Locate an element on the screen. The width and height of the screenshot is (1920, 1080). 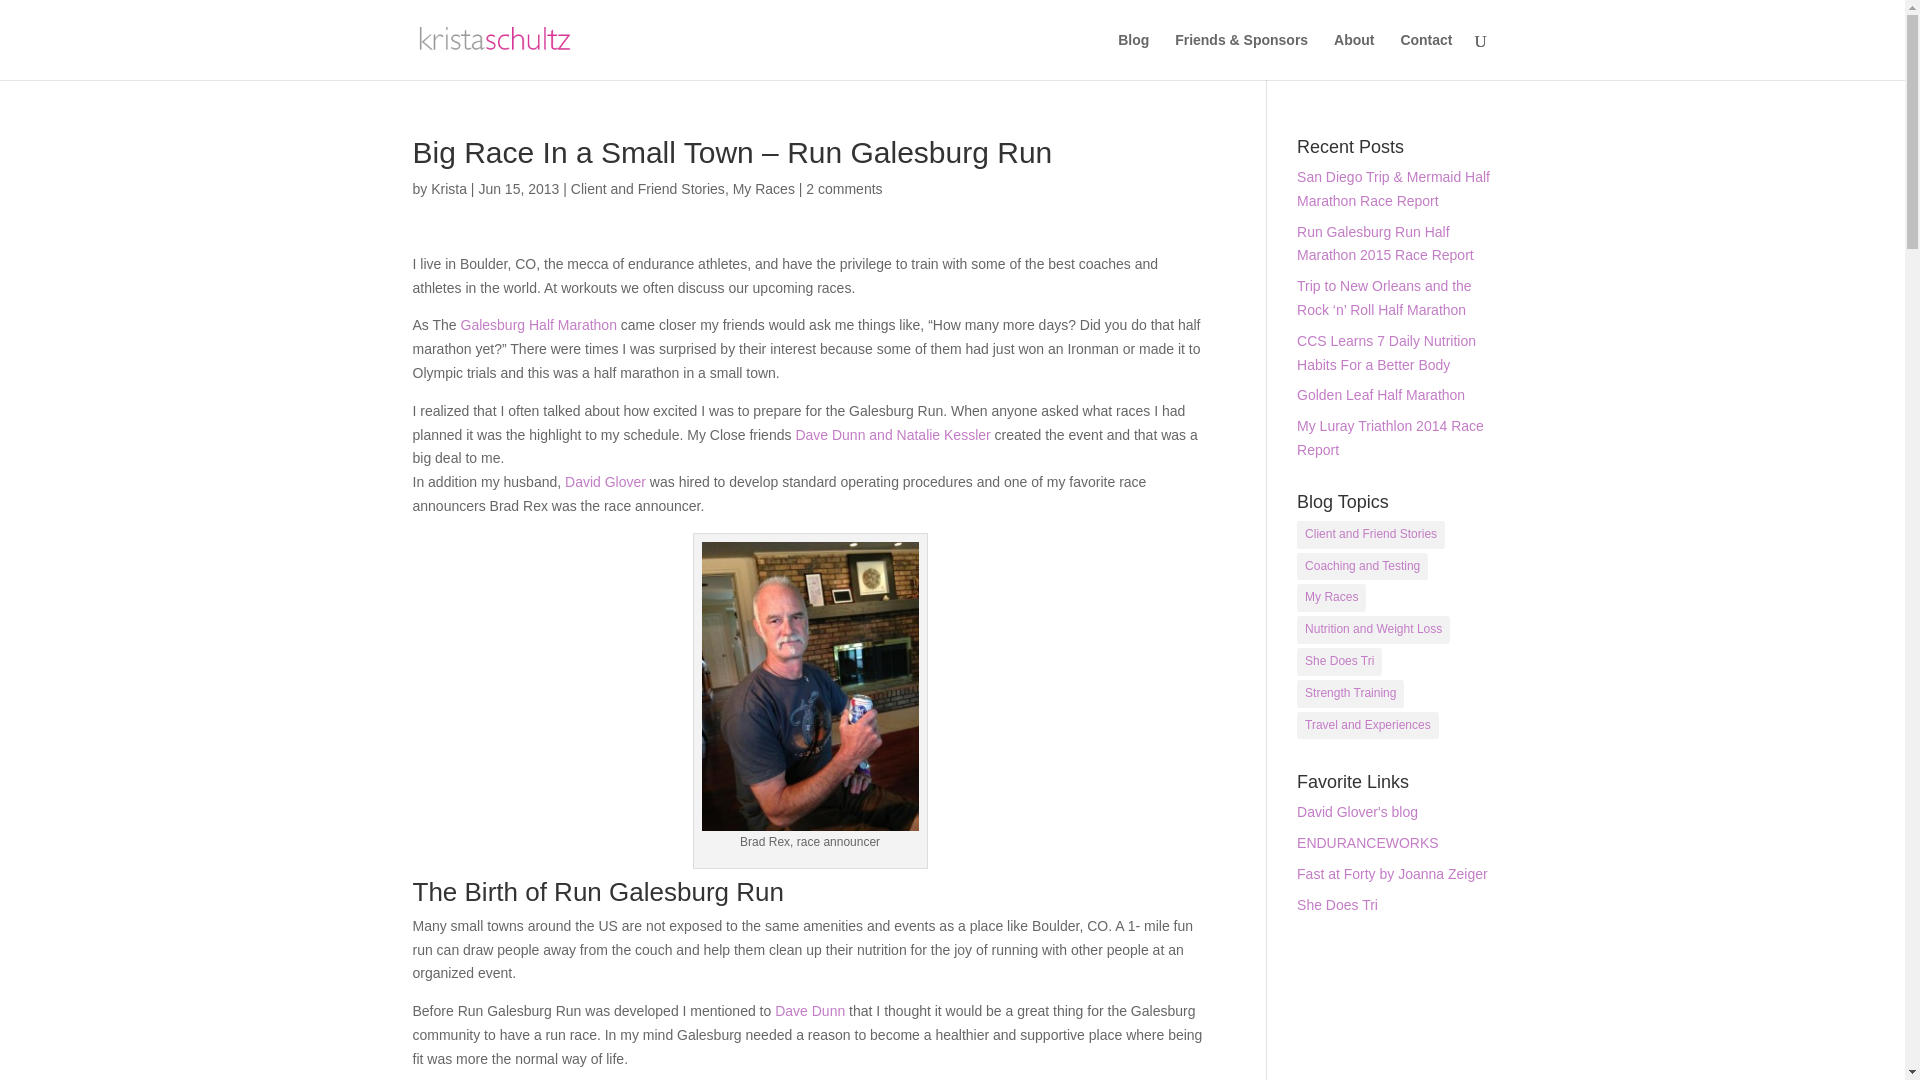
Dave Dunn and Natalie Kessler is located at coordinates (892, 434).